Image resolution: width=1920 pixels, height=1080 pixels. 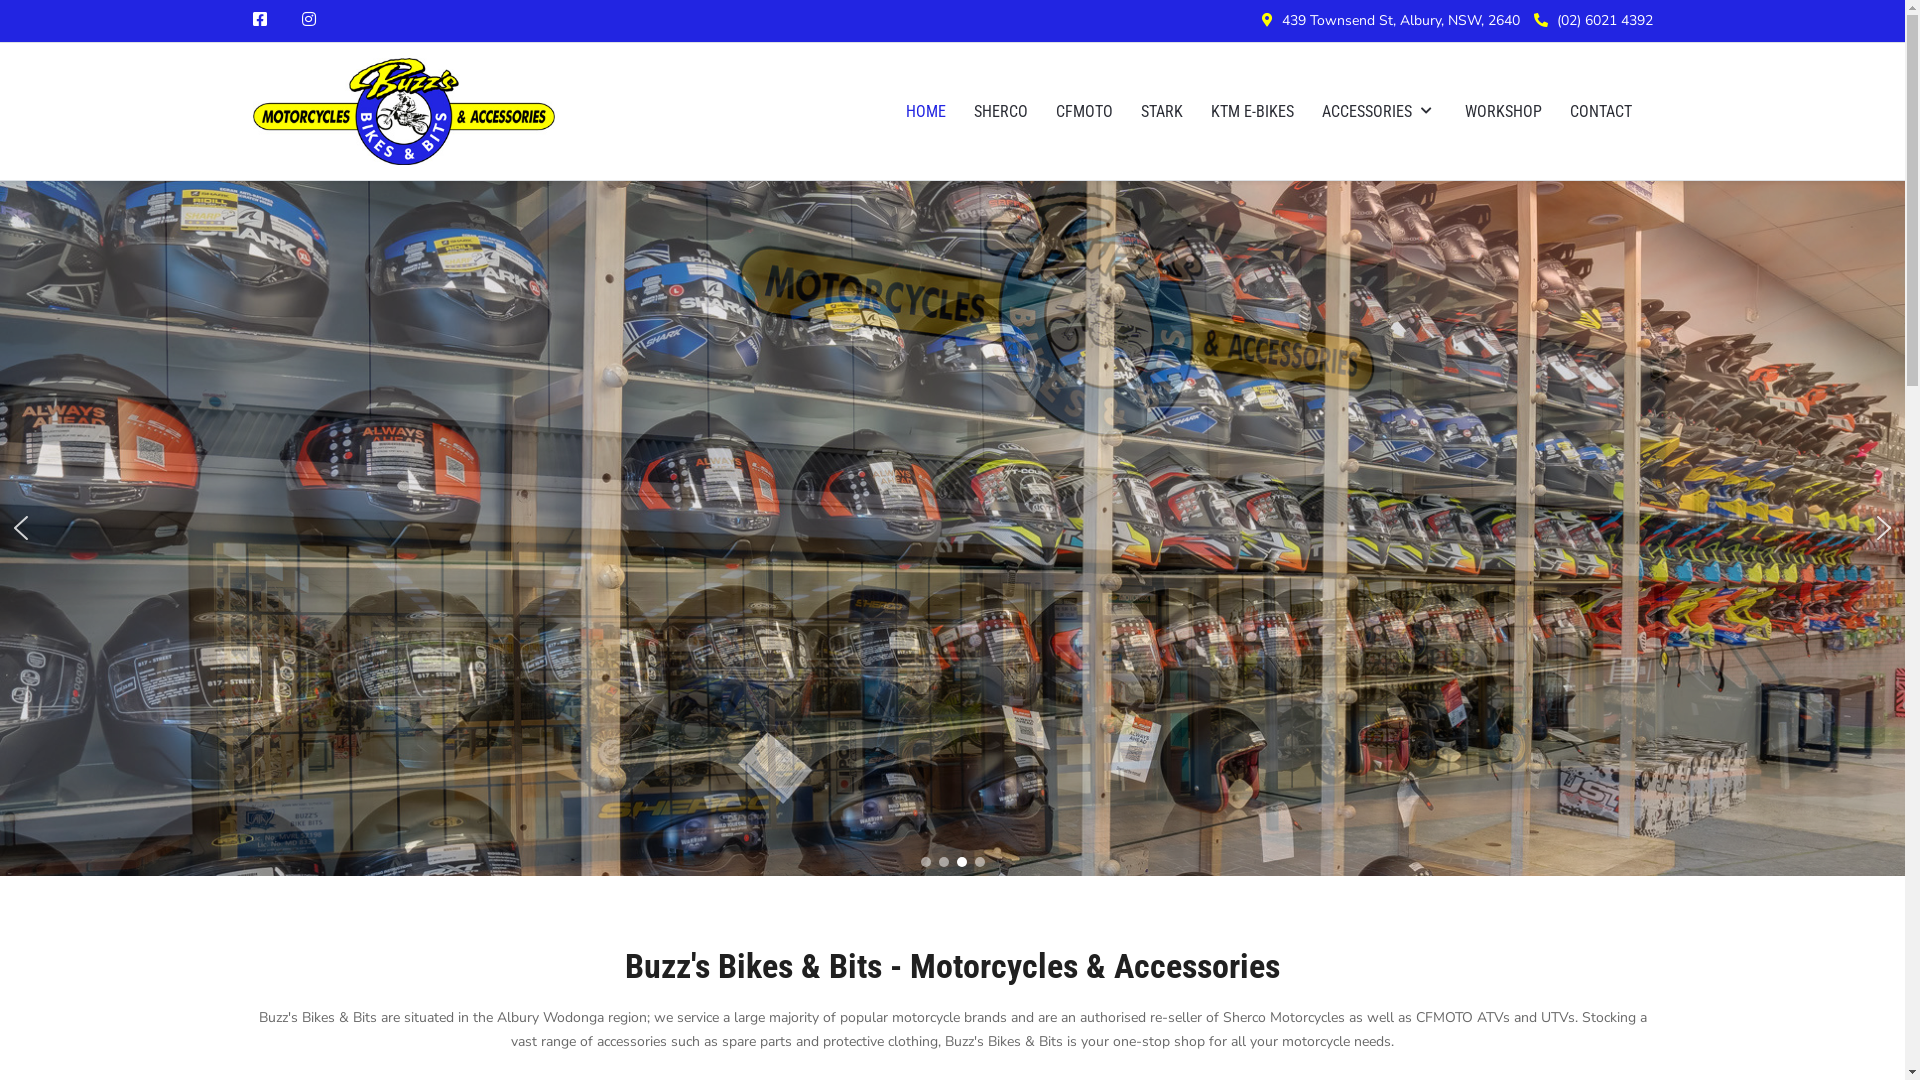 What do you see at coordinates (1601, 112) in the screenshot?
I see `CONTACT` at bounding box center [1601, 112].